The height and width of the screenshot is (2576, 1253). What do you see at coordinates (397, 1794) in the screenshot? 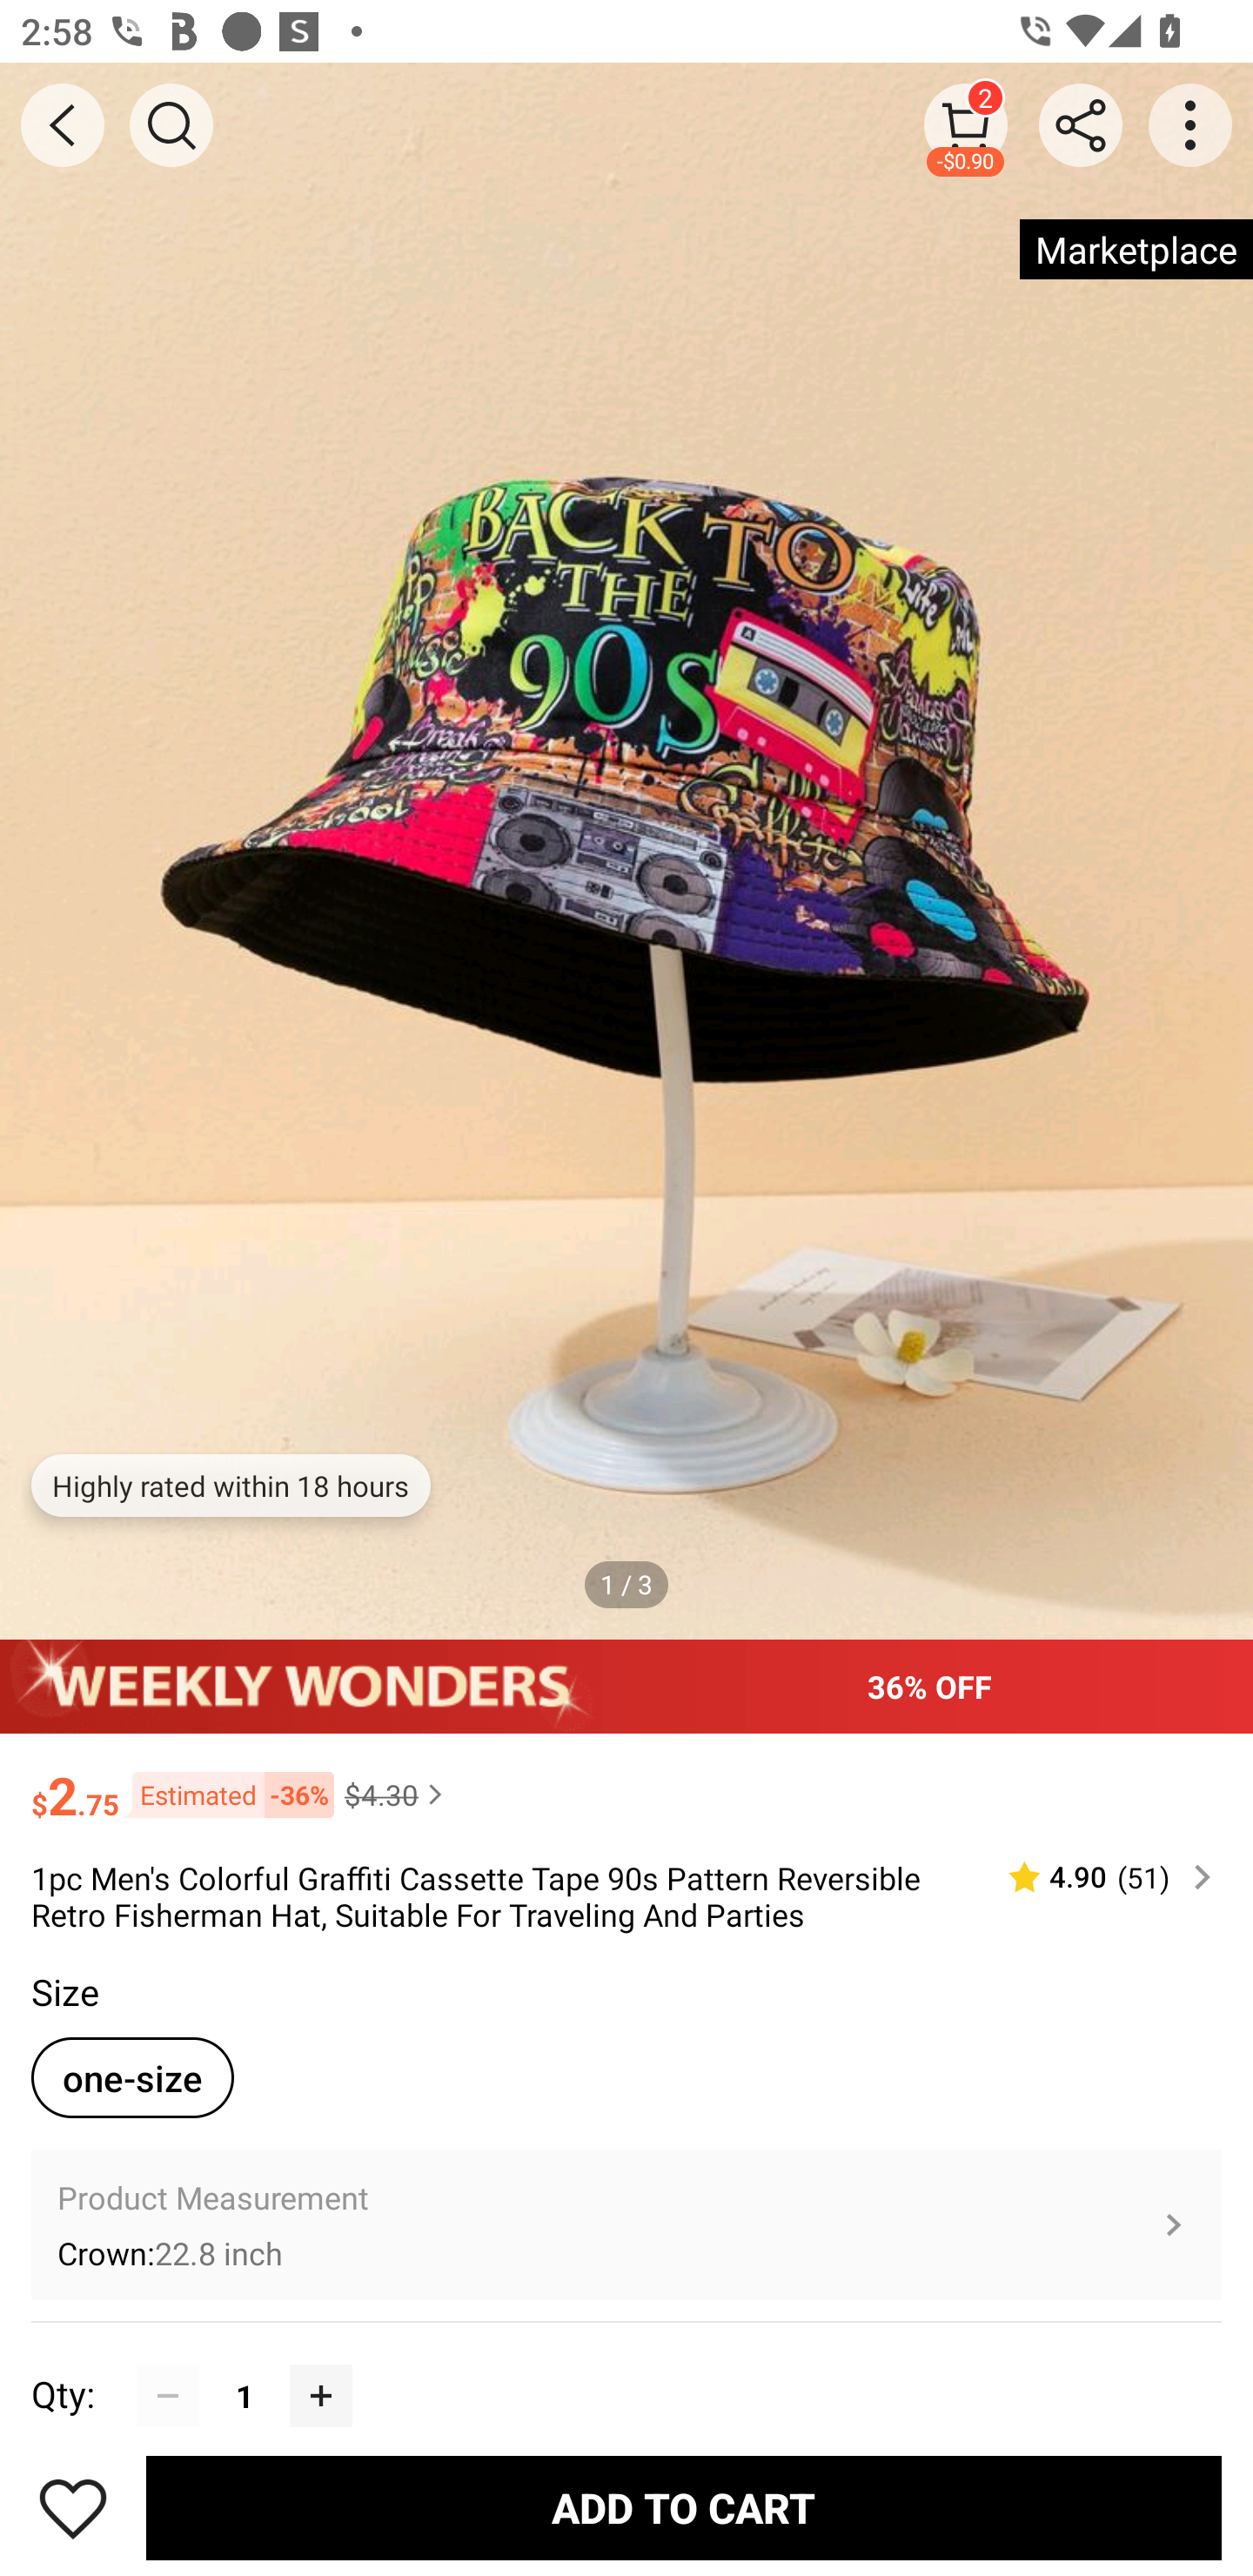
I see `$4.30` at bounding box center [397, 1794].